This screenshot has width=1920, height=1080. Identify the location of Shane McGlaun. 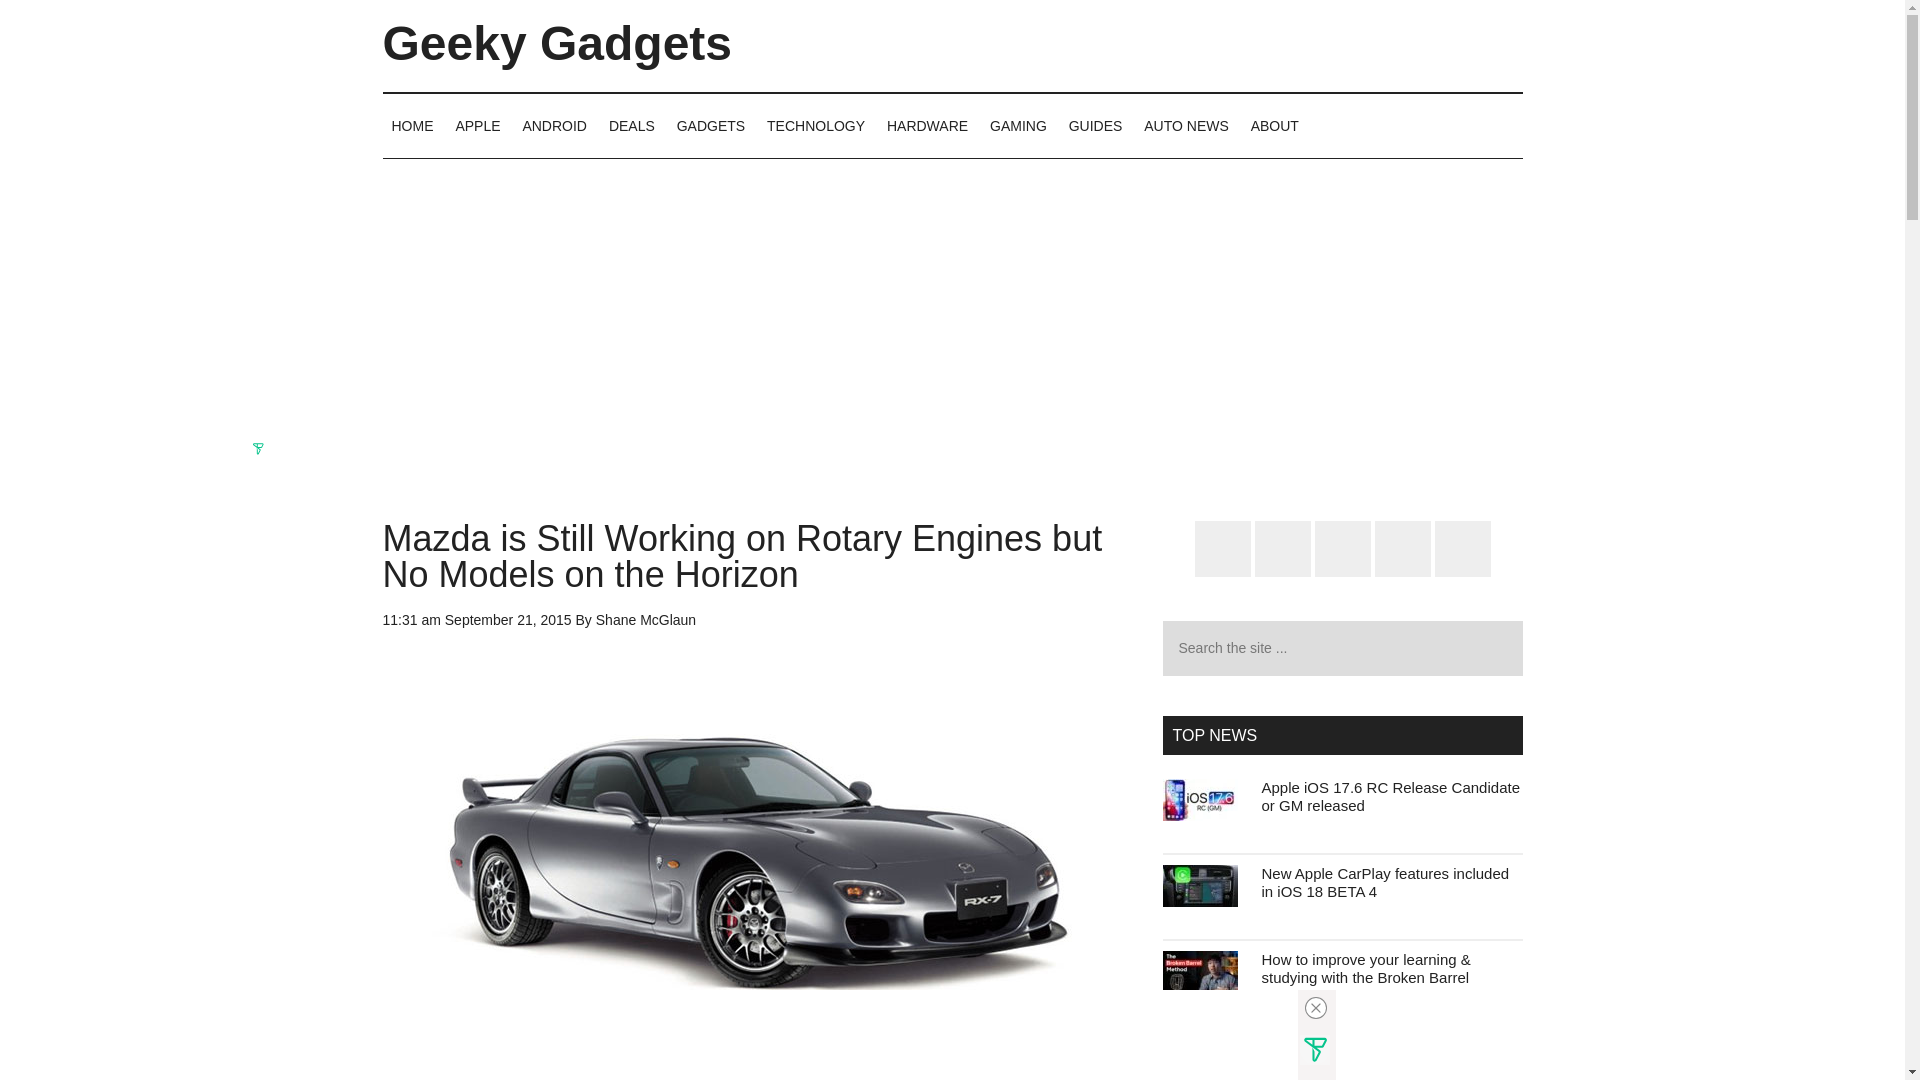
(645, 620).